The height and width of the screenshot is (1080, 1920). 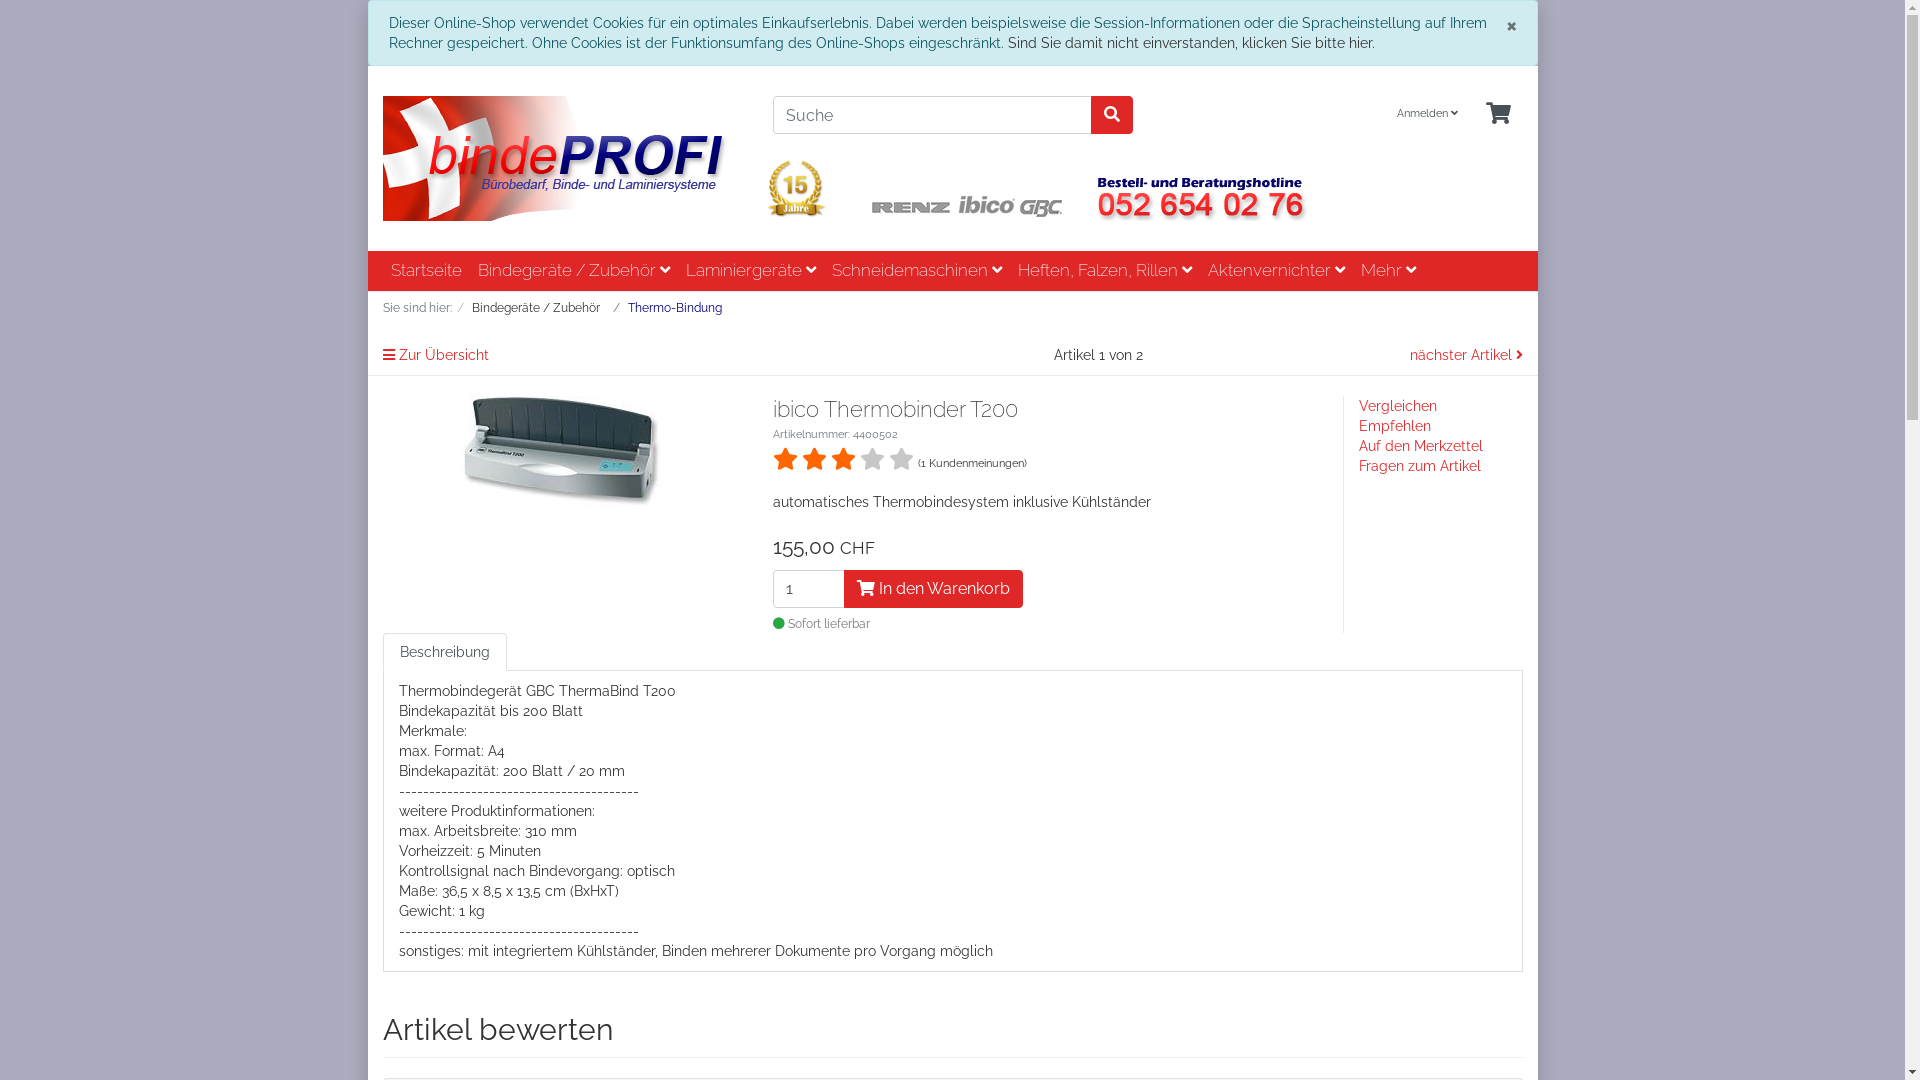 What do you see at coordinates (1394, 426) in the screenshot?
I see `Empfehlen` at bounding box center [1394, 426].